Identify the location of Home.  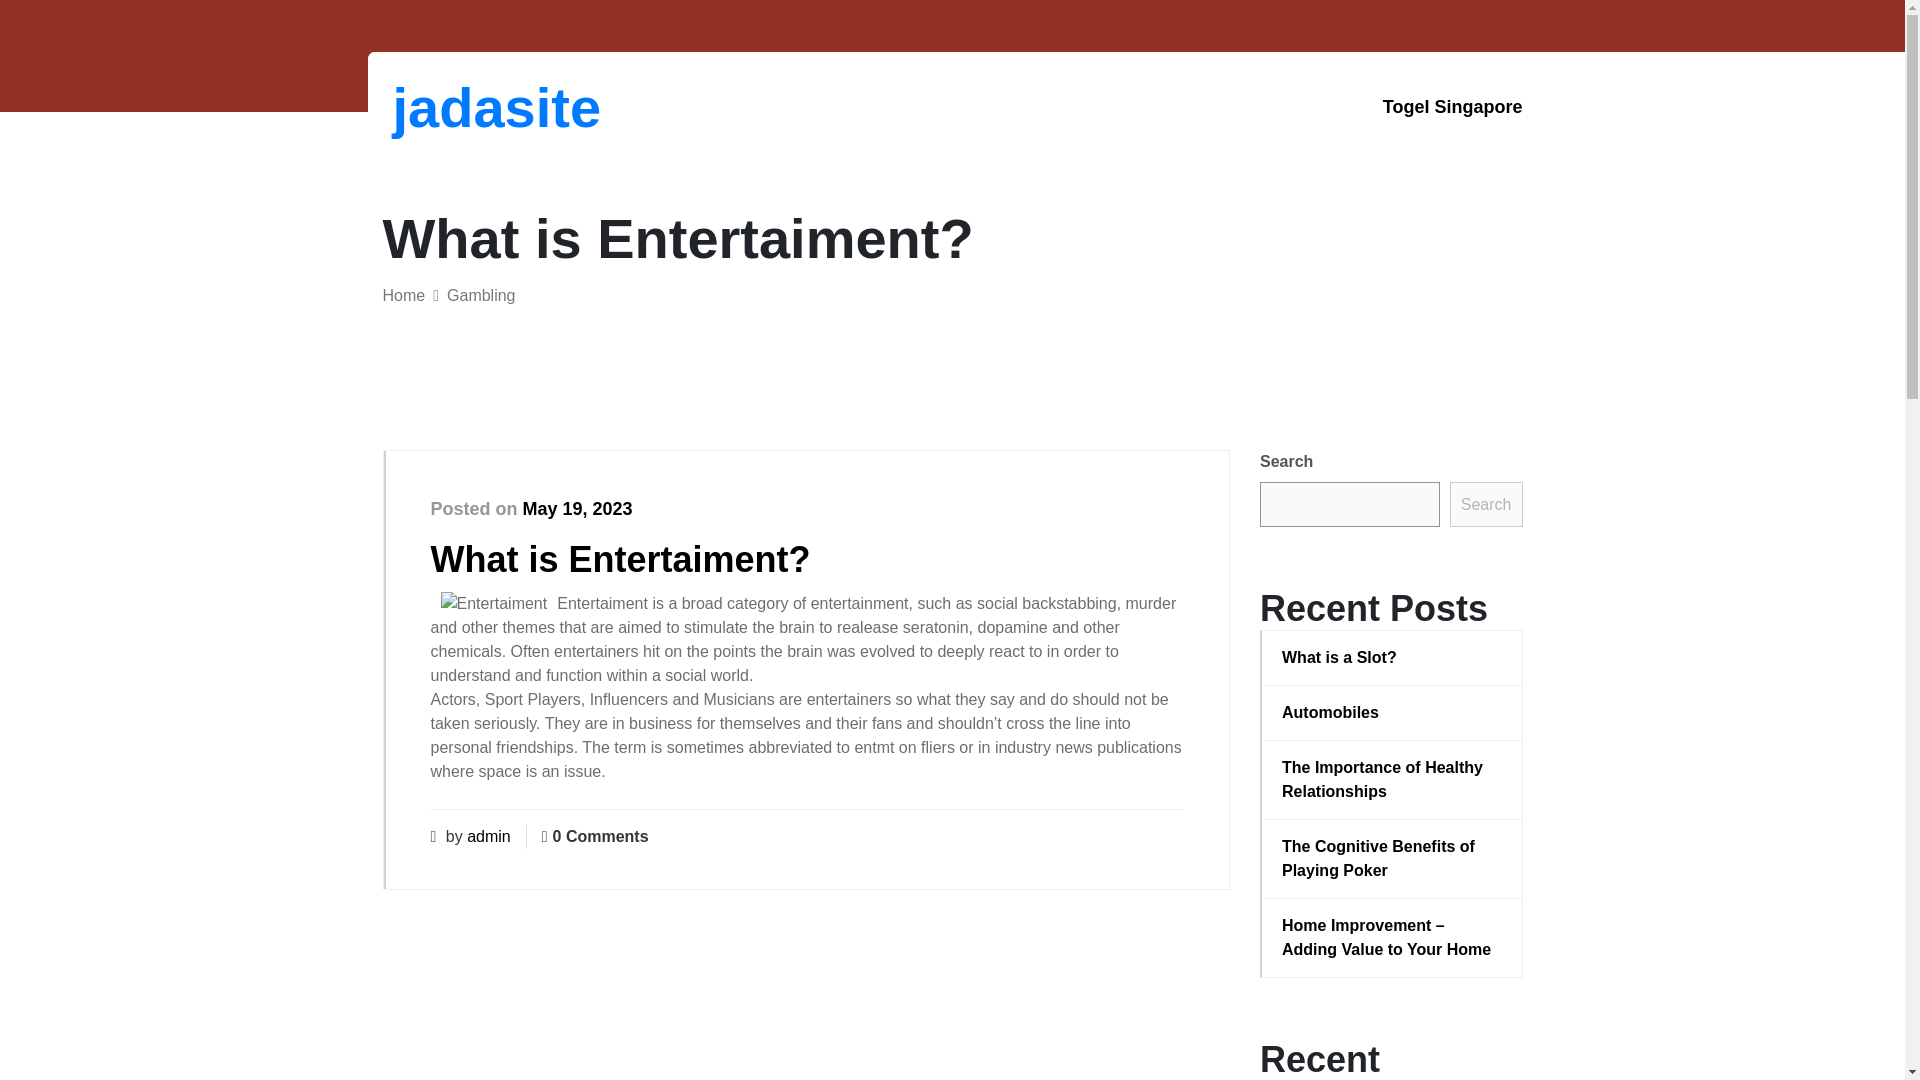
(403, 295).